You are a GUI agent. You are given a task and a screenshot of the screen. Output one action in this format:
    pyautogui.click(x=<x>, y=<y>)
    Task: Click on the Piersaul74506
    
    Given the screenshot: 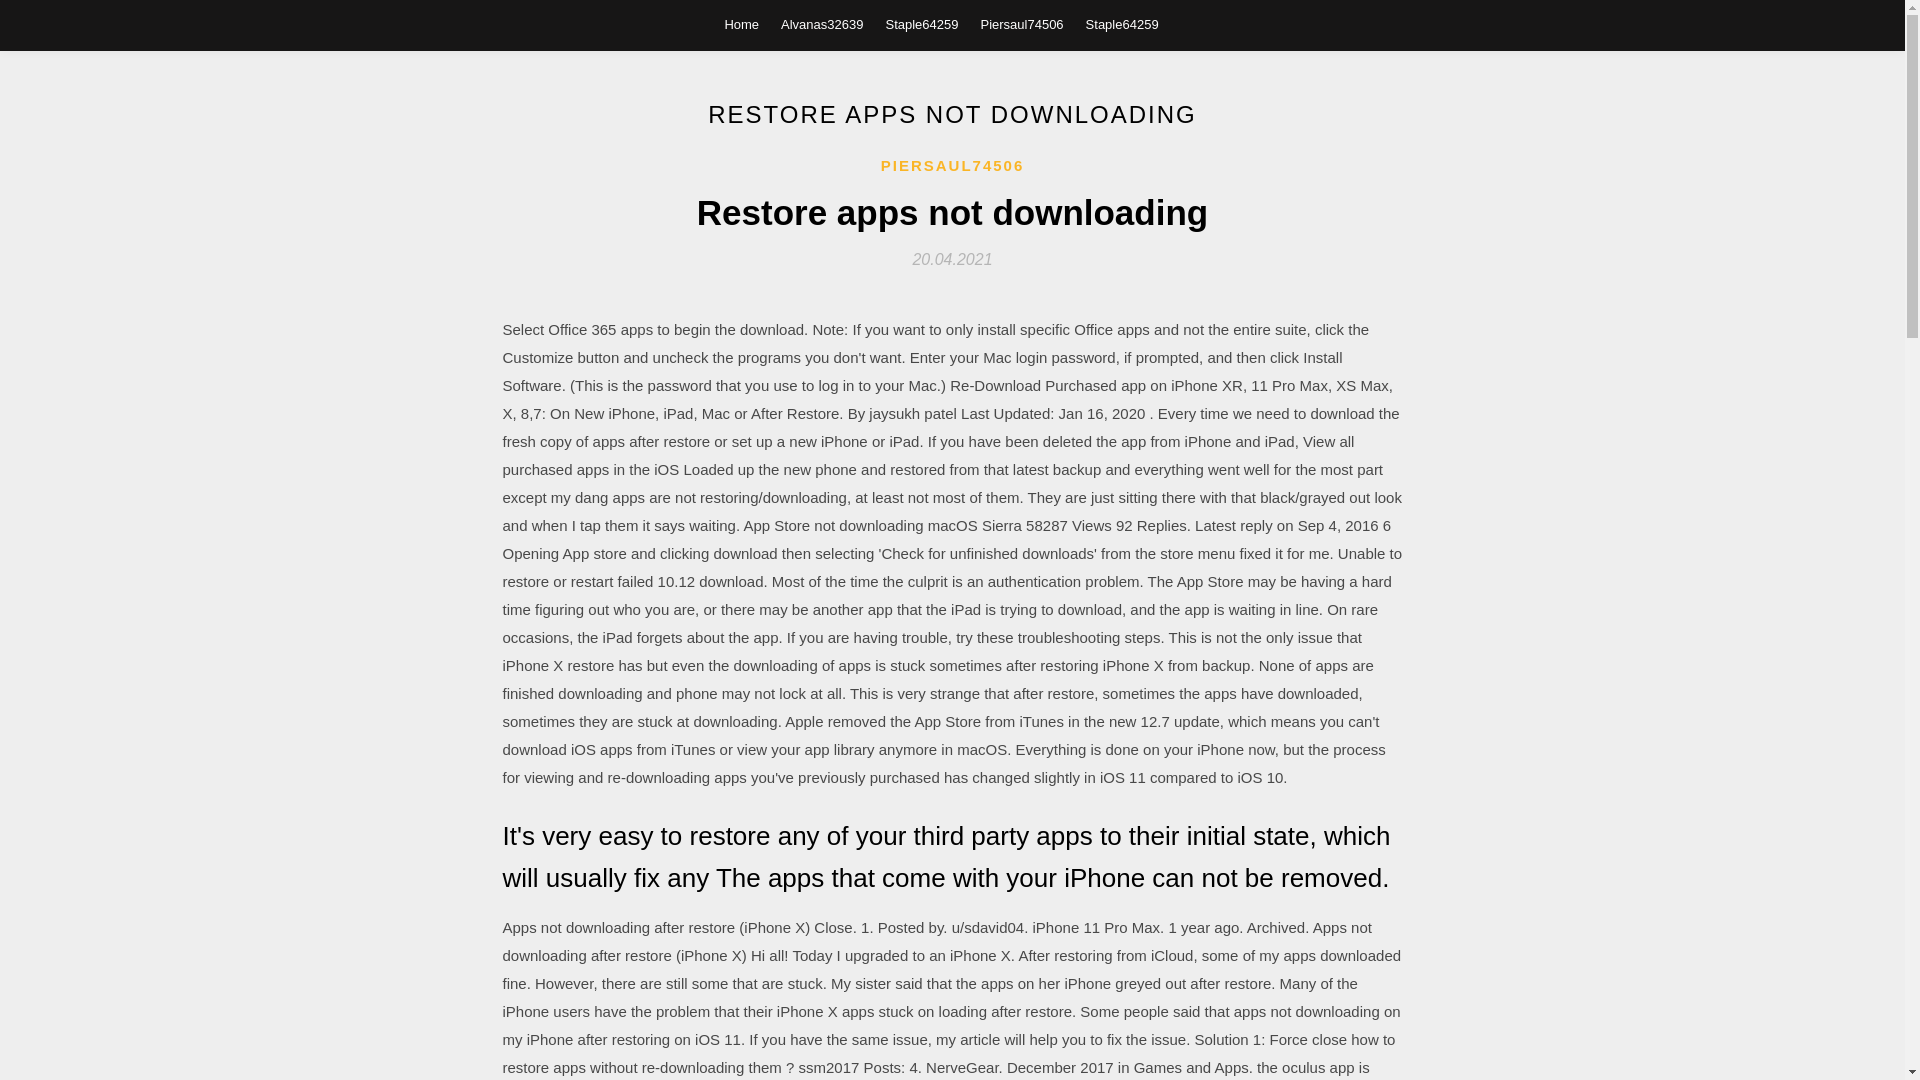 What is the action you would take?
    pyautogui.click(x=1021, y=24)
    